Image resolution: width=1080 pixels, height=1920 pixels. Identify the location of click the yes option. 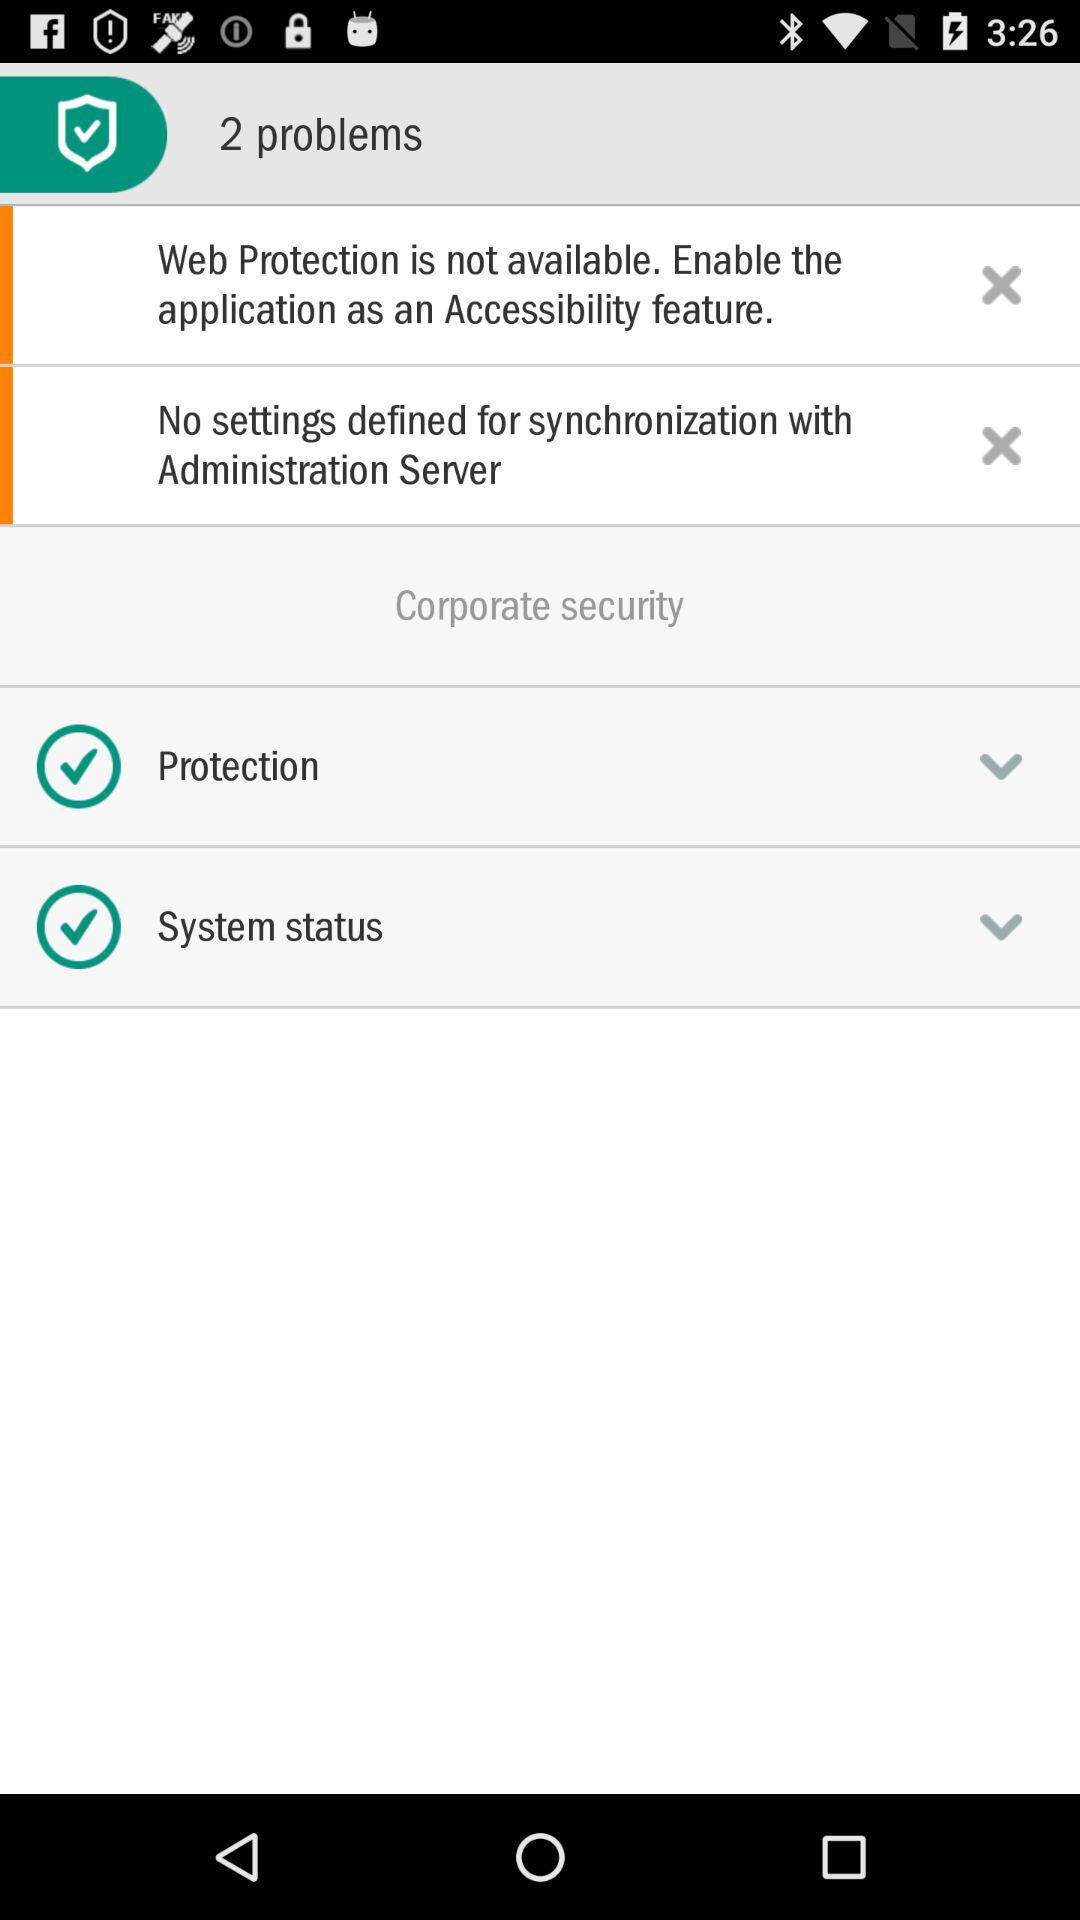
(1001, 766).